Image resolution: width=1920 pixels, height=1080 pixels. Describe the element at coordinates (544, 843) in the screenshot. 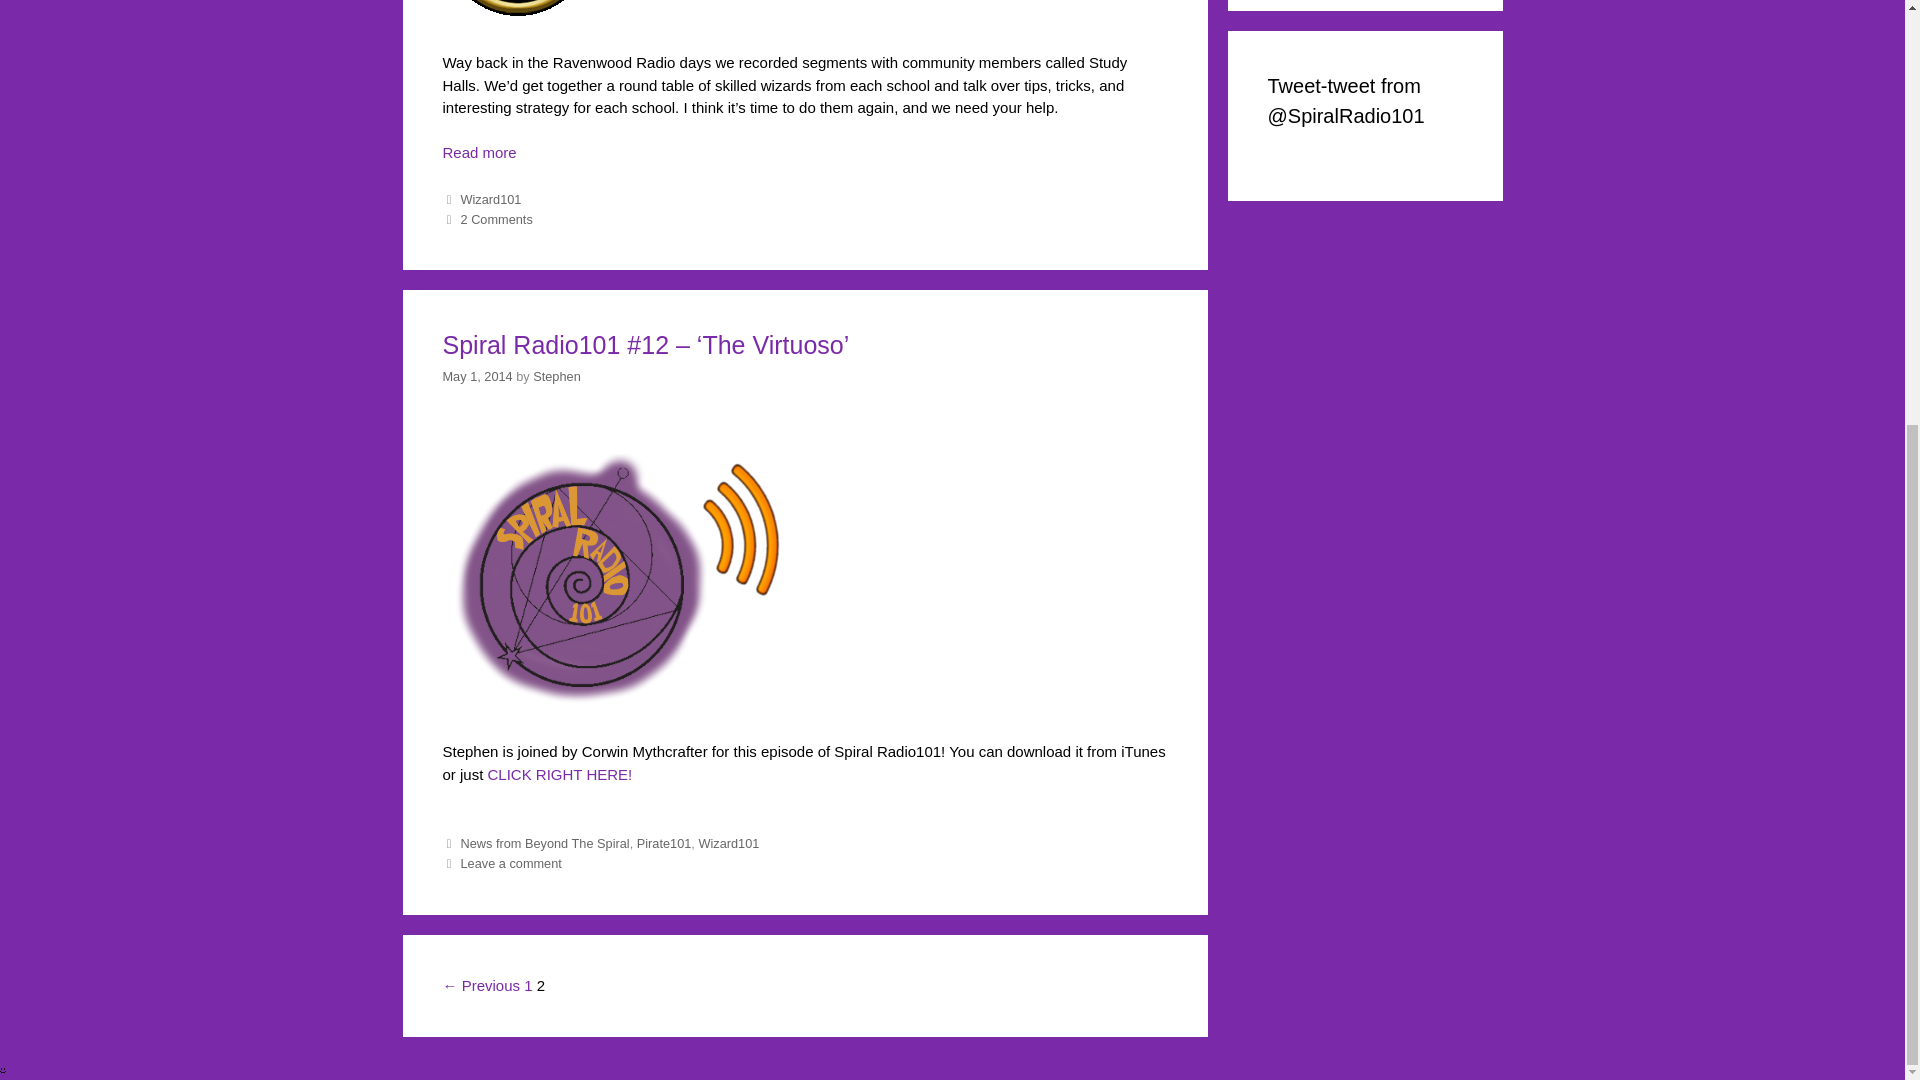

I see `News from Beyond The Spiral` at that location.